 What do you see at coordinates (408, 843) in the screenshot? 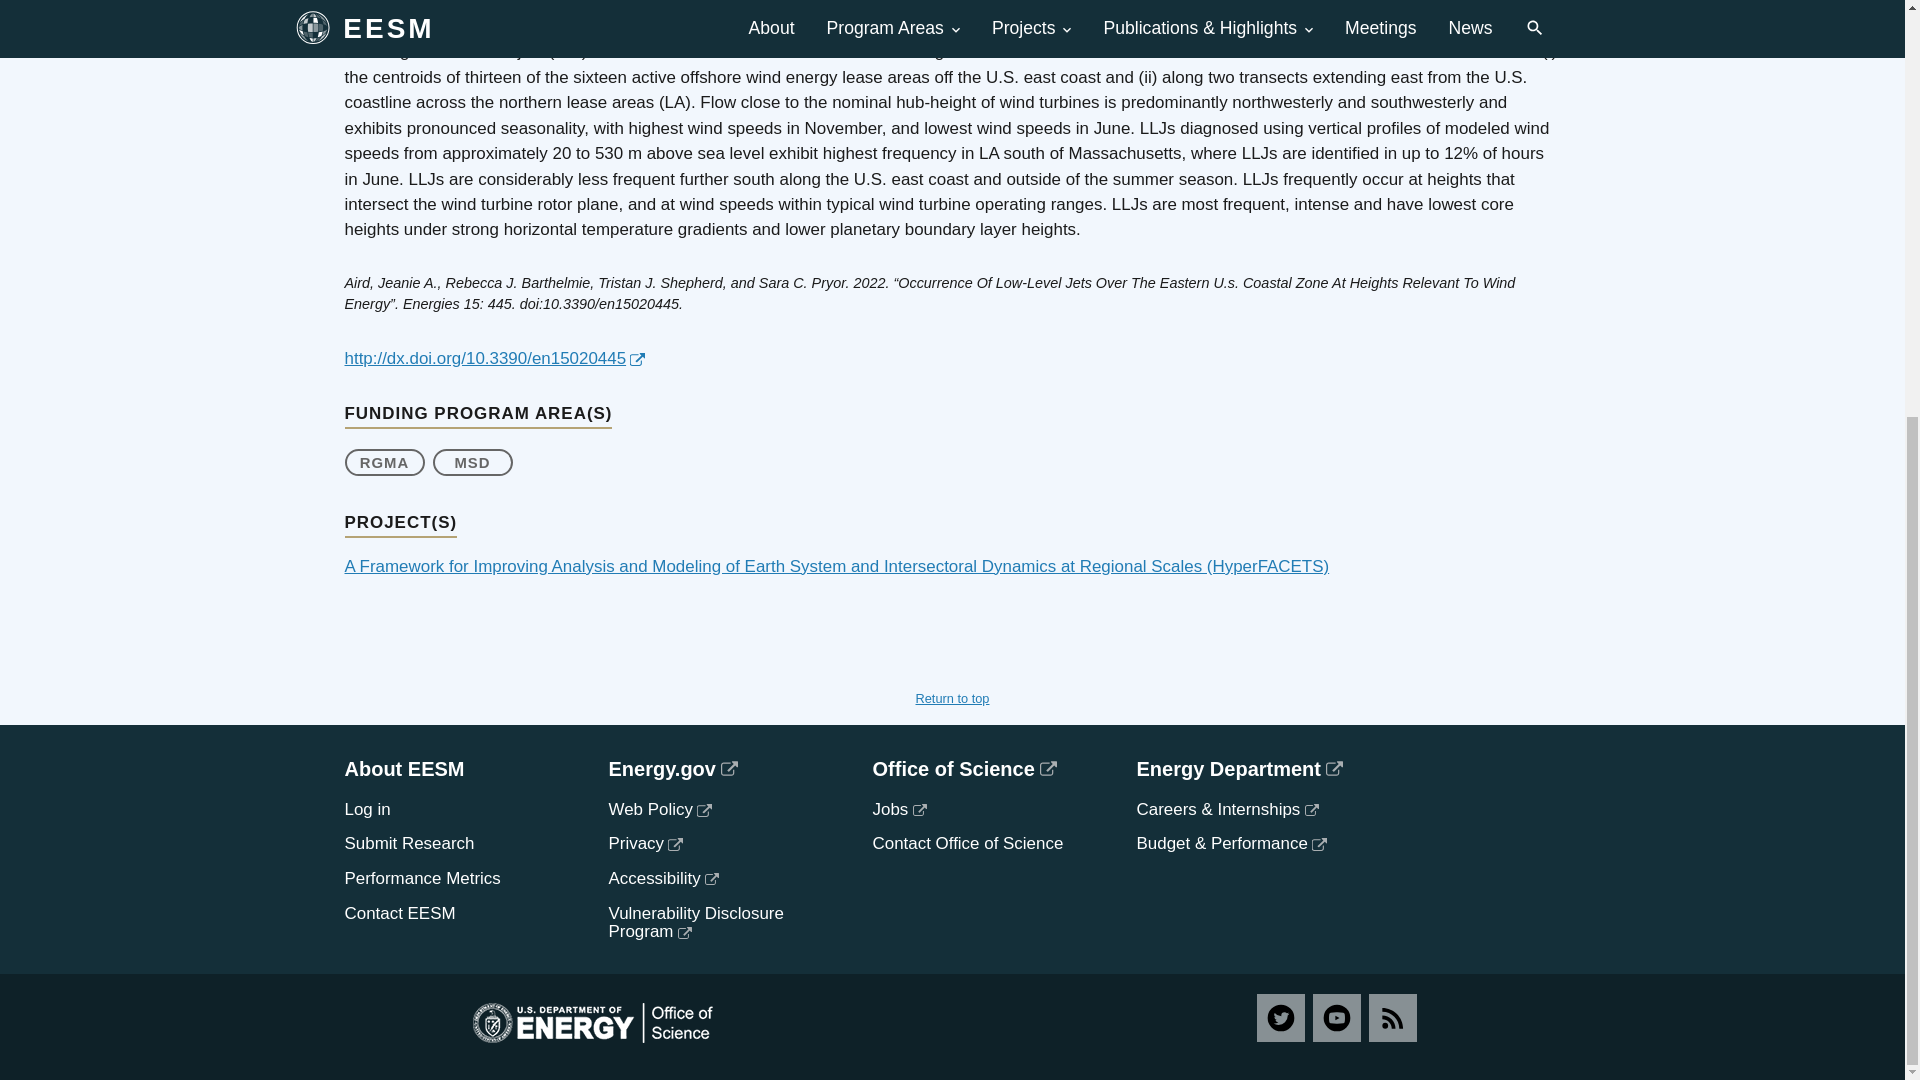
I see `Submit Research` at bounding box center [408, 843].